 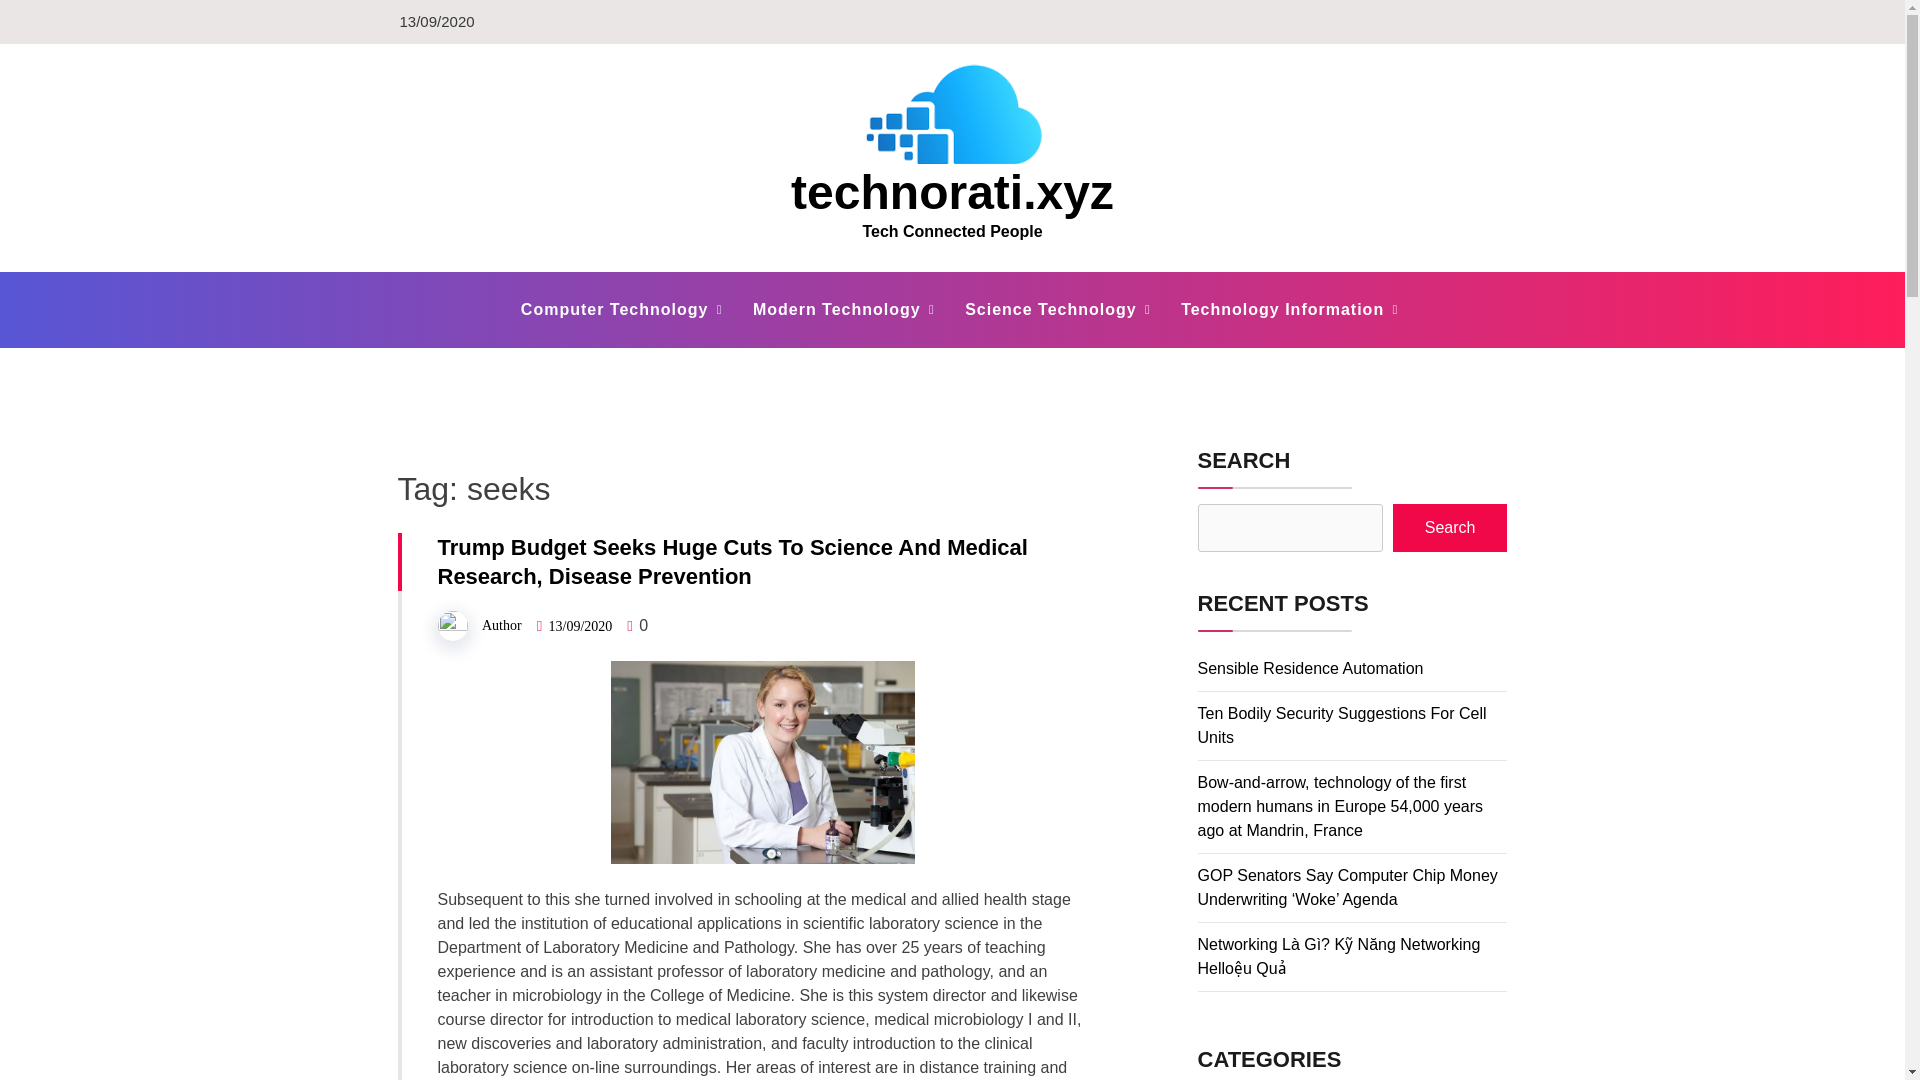 What do you see at coordinates (615, 310) in the screenshot?
I see `Computer Technology` at bounding box center [615, 310].